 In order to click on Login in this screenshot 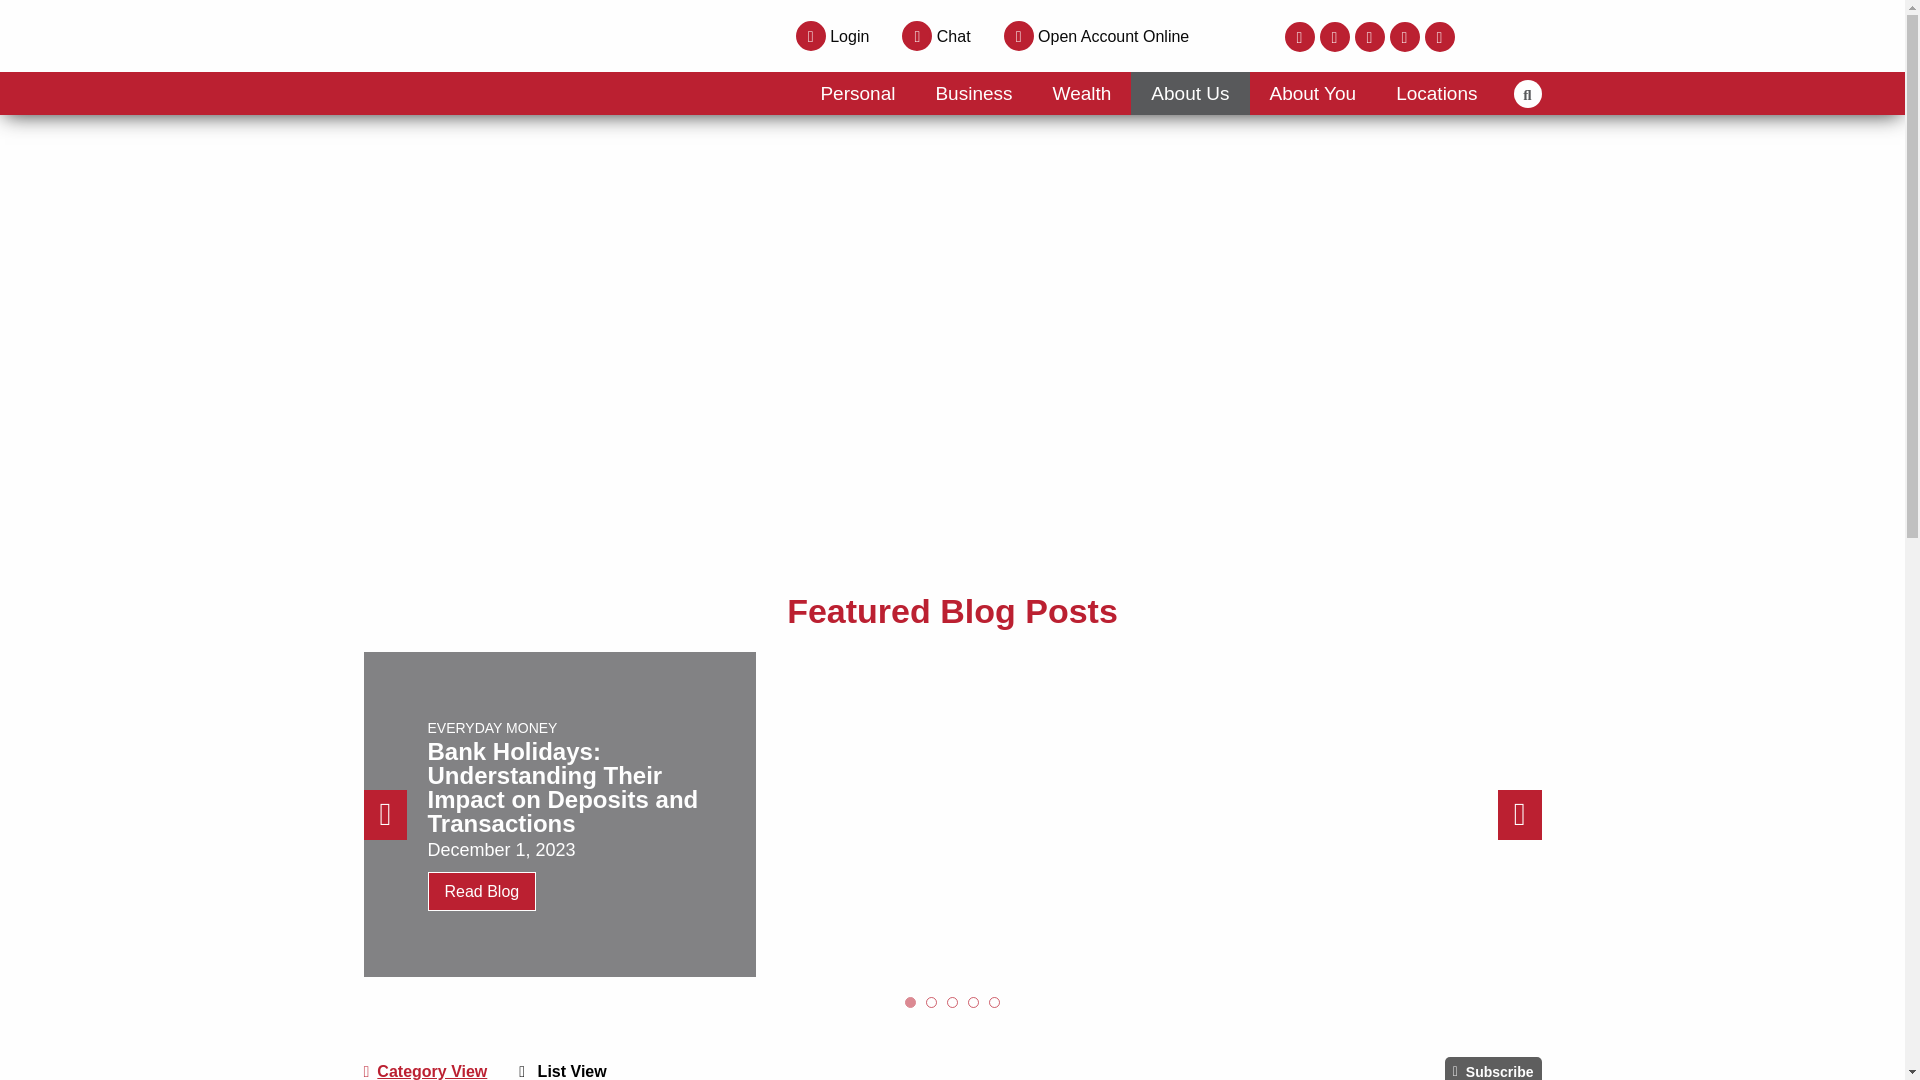, I will do `click(832, 36)`.